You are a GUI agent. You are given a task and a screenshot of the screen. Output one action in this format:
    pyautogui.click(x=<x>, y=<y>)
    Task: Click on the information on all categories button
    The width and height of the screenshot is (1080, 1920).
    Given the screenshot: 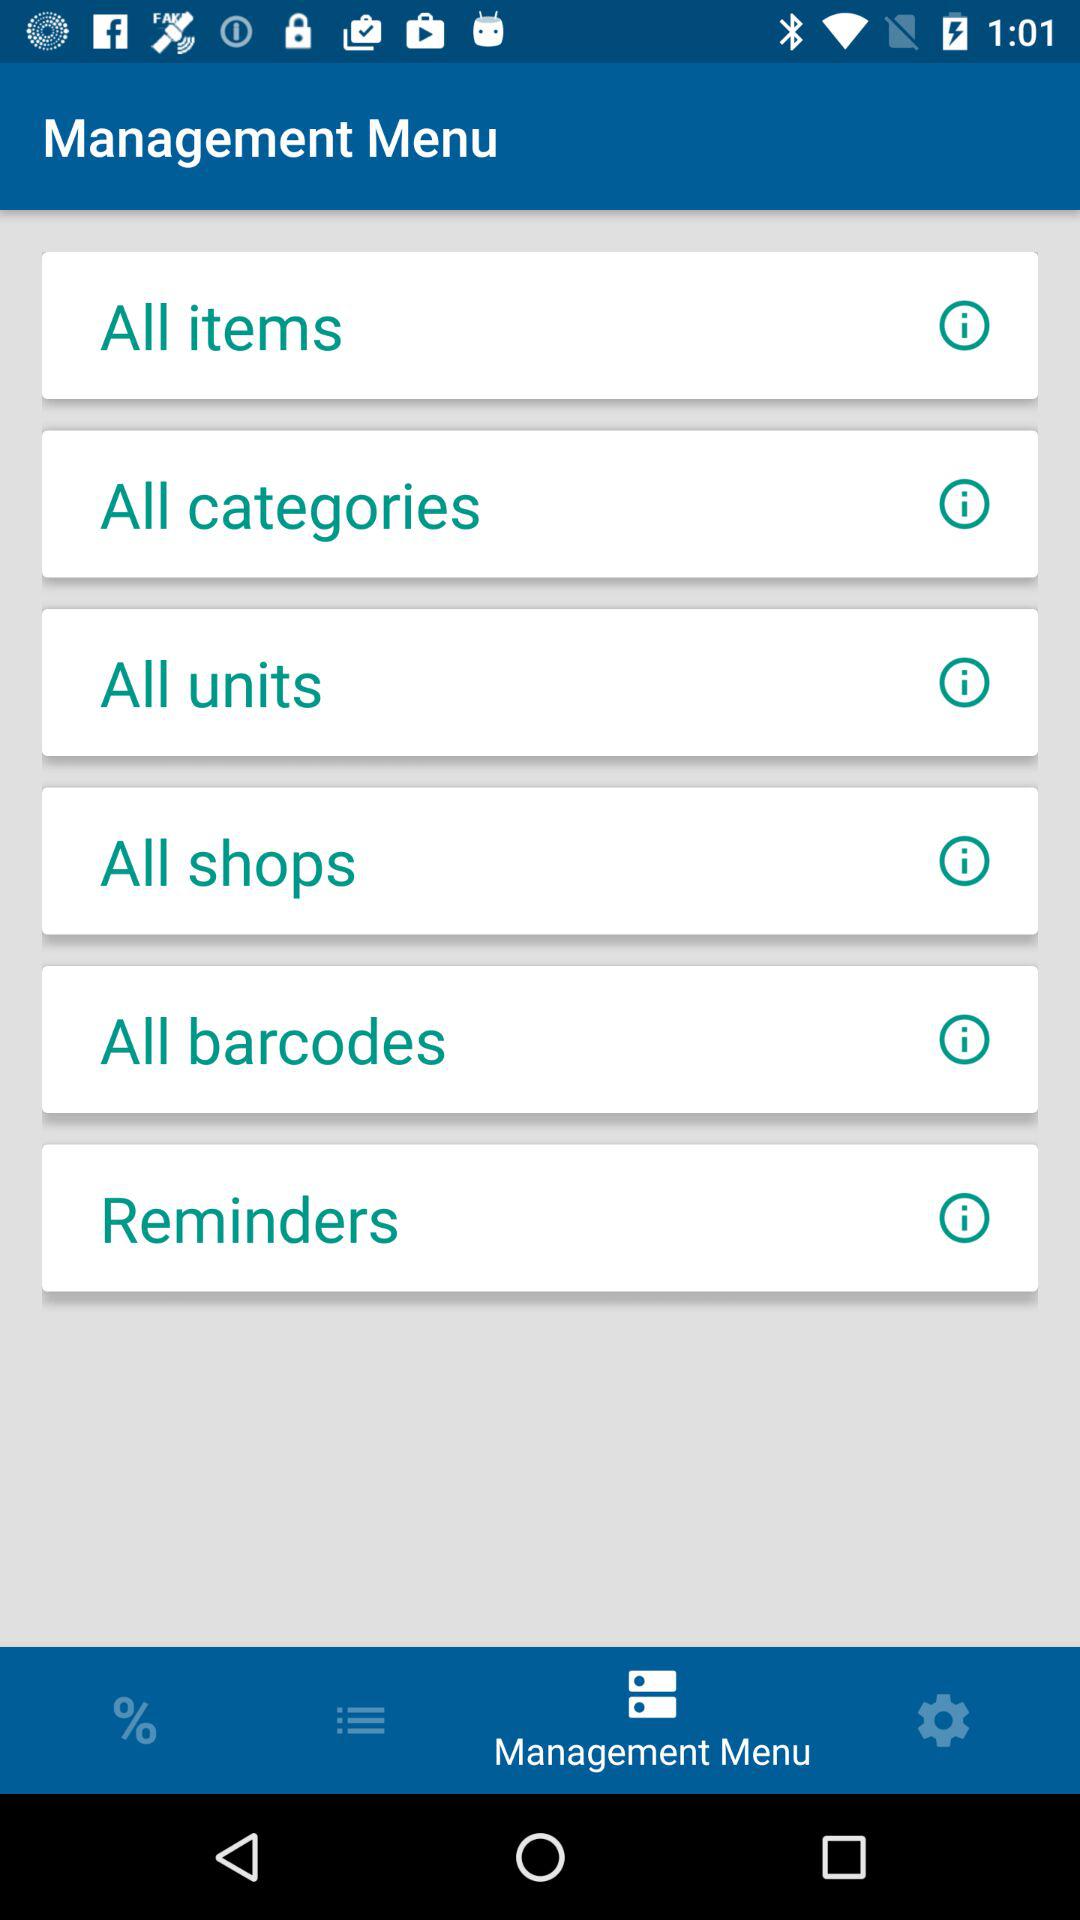 What is the action you would take?
    pyautogui.click(x=964, y=504)
    